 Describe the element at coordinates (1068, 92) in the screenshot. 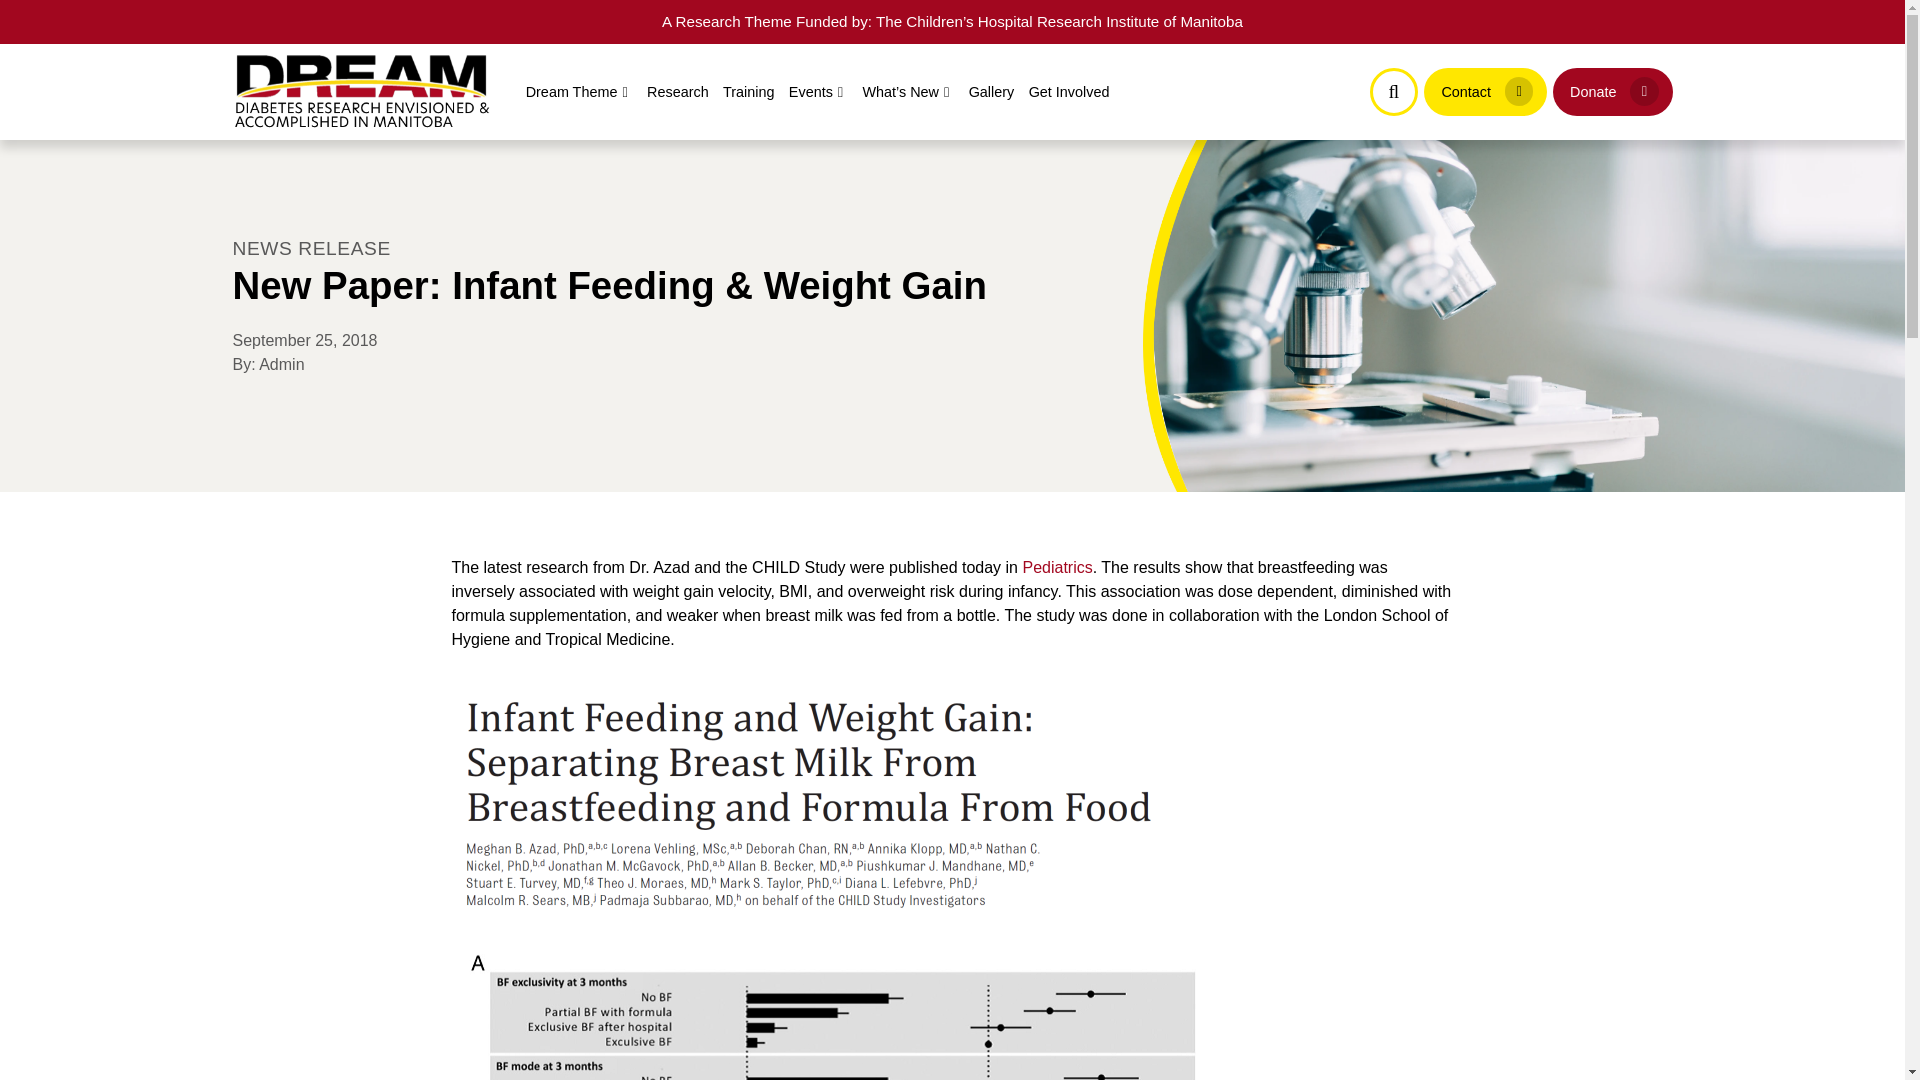

I see `Get Involved` at that location.